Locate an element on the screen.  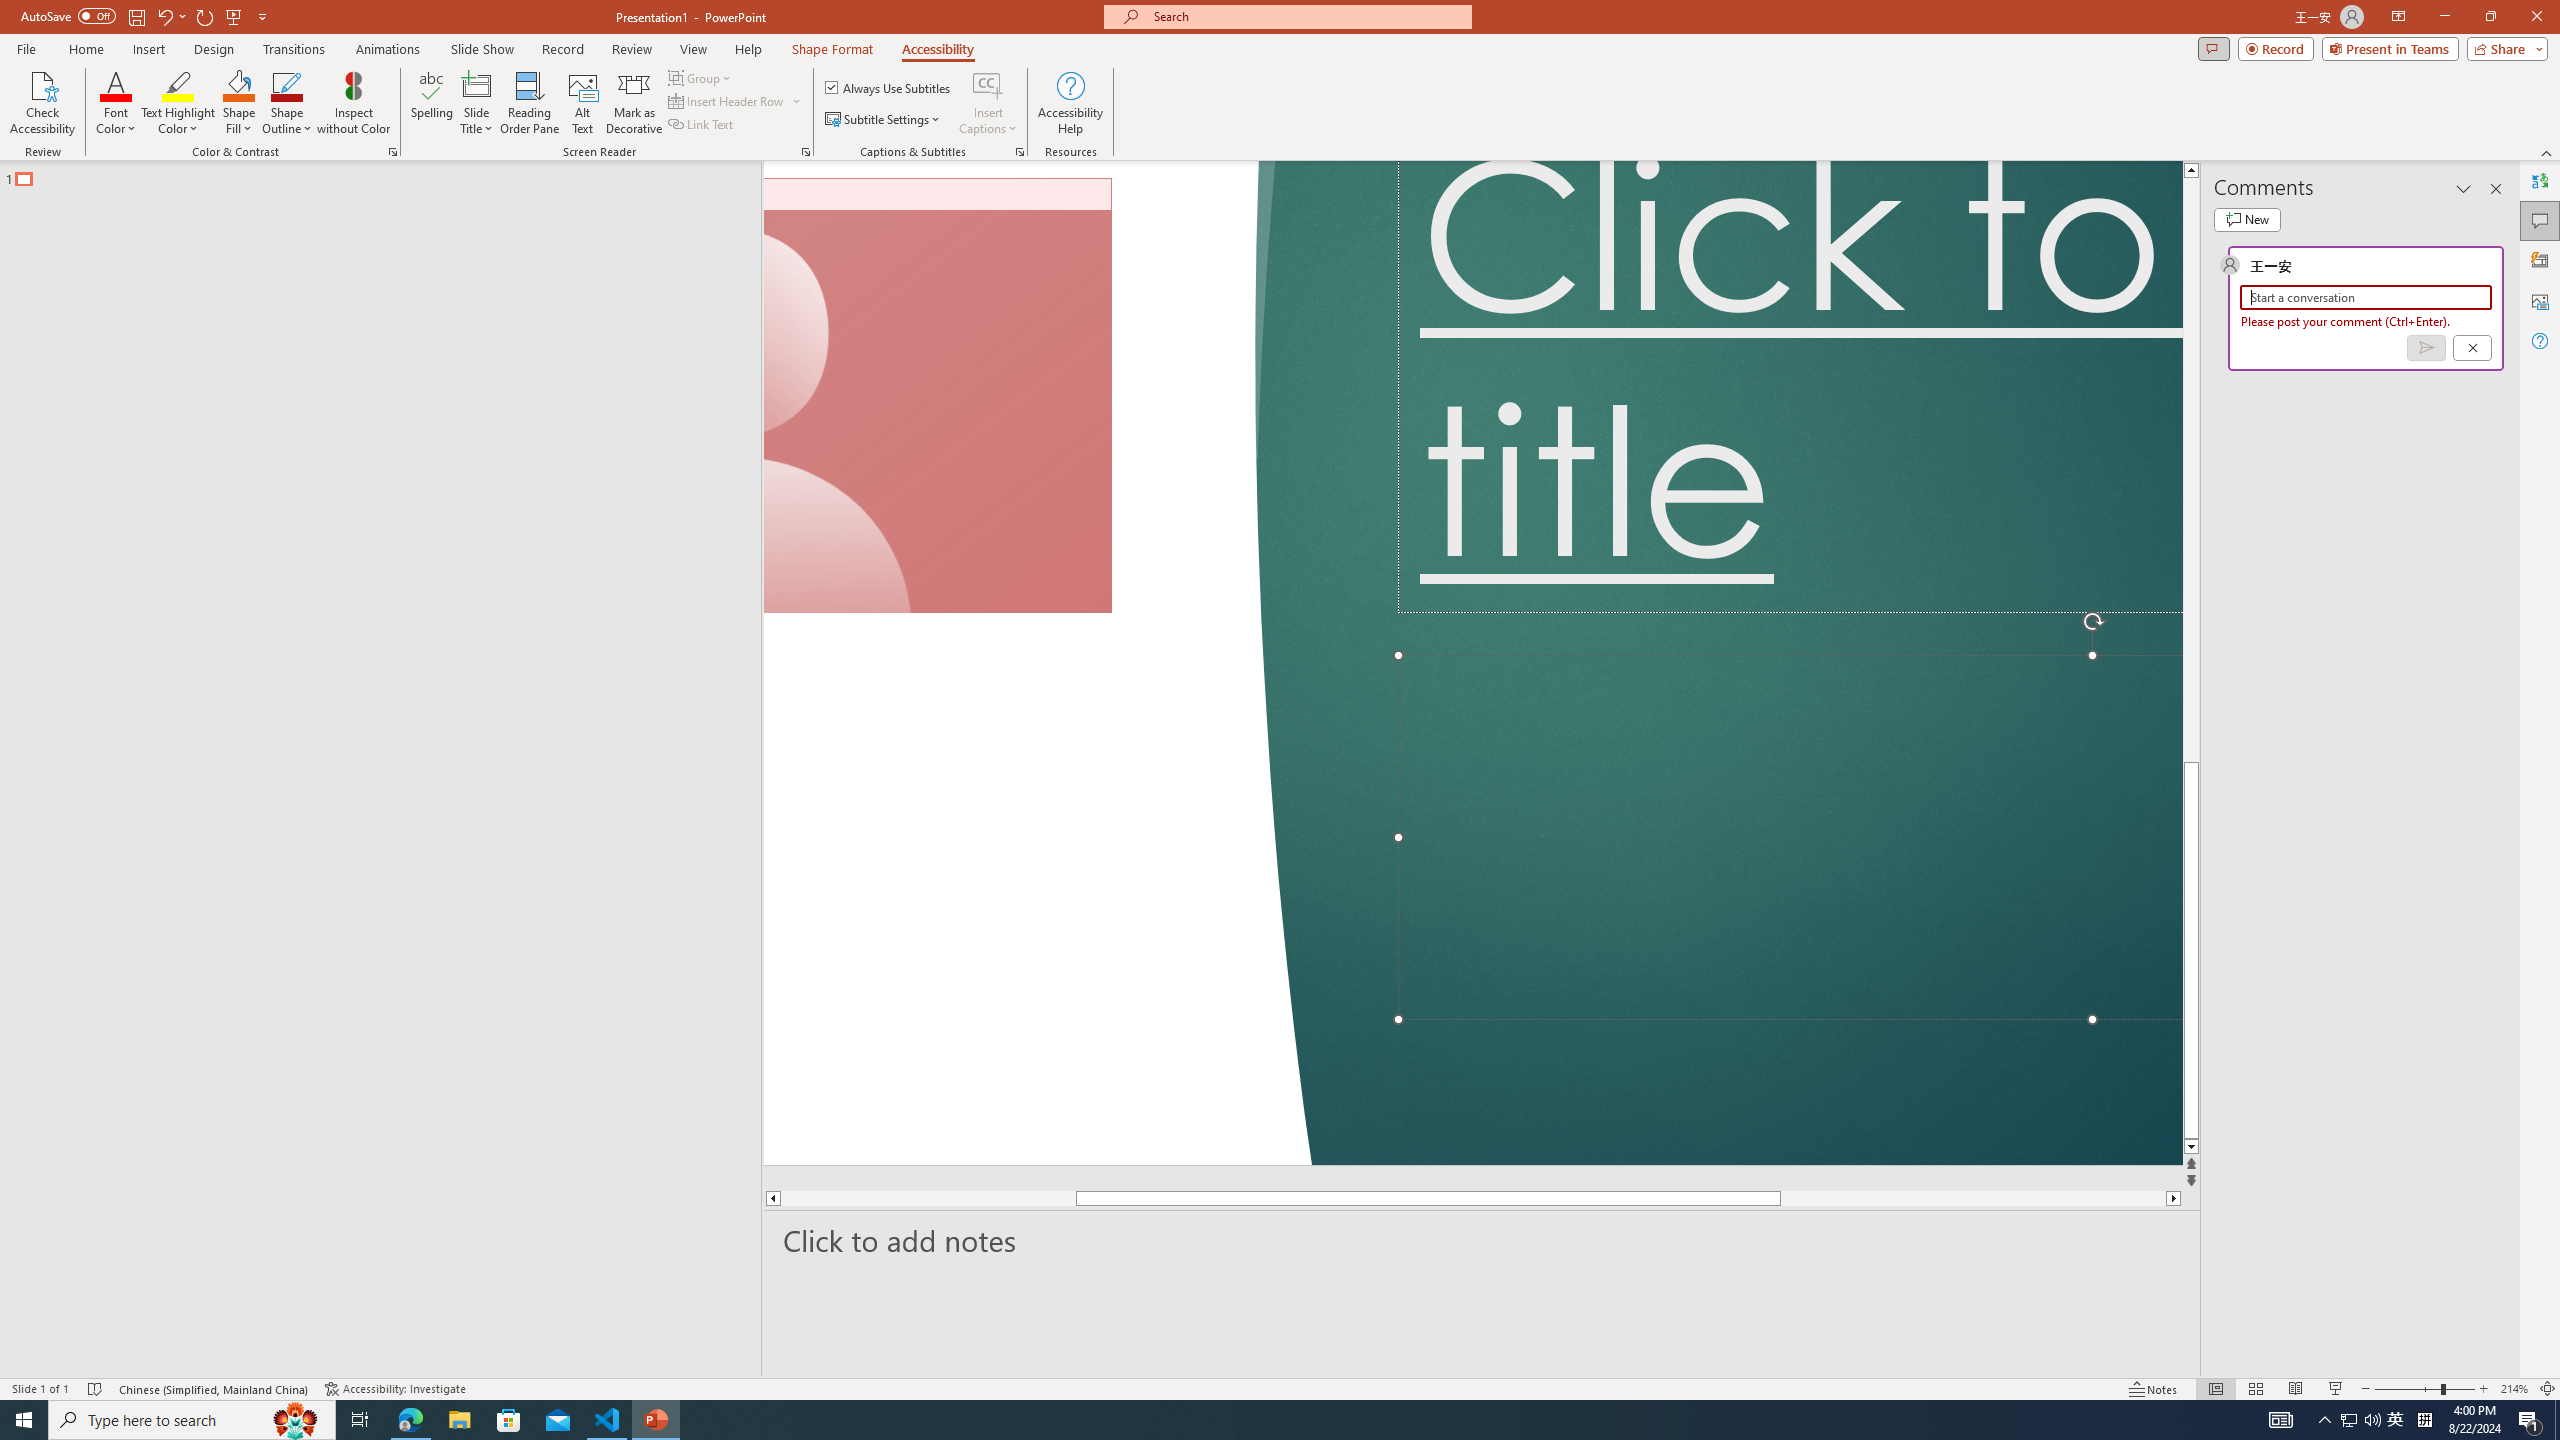
Shape Format is located at coordinates (833, 49).